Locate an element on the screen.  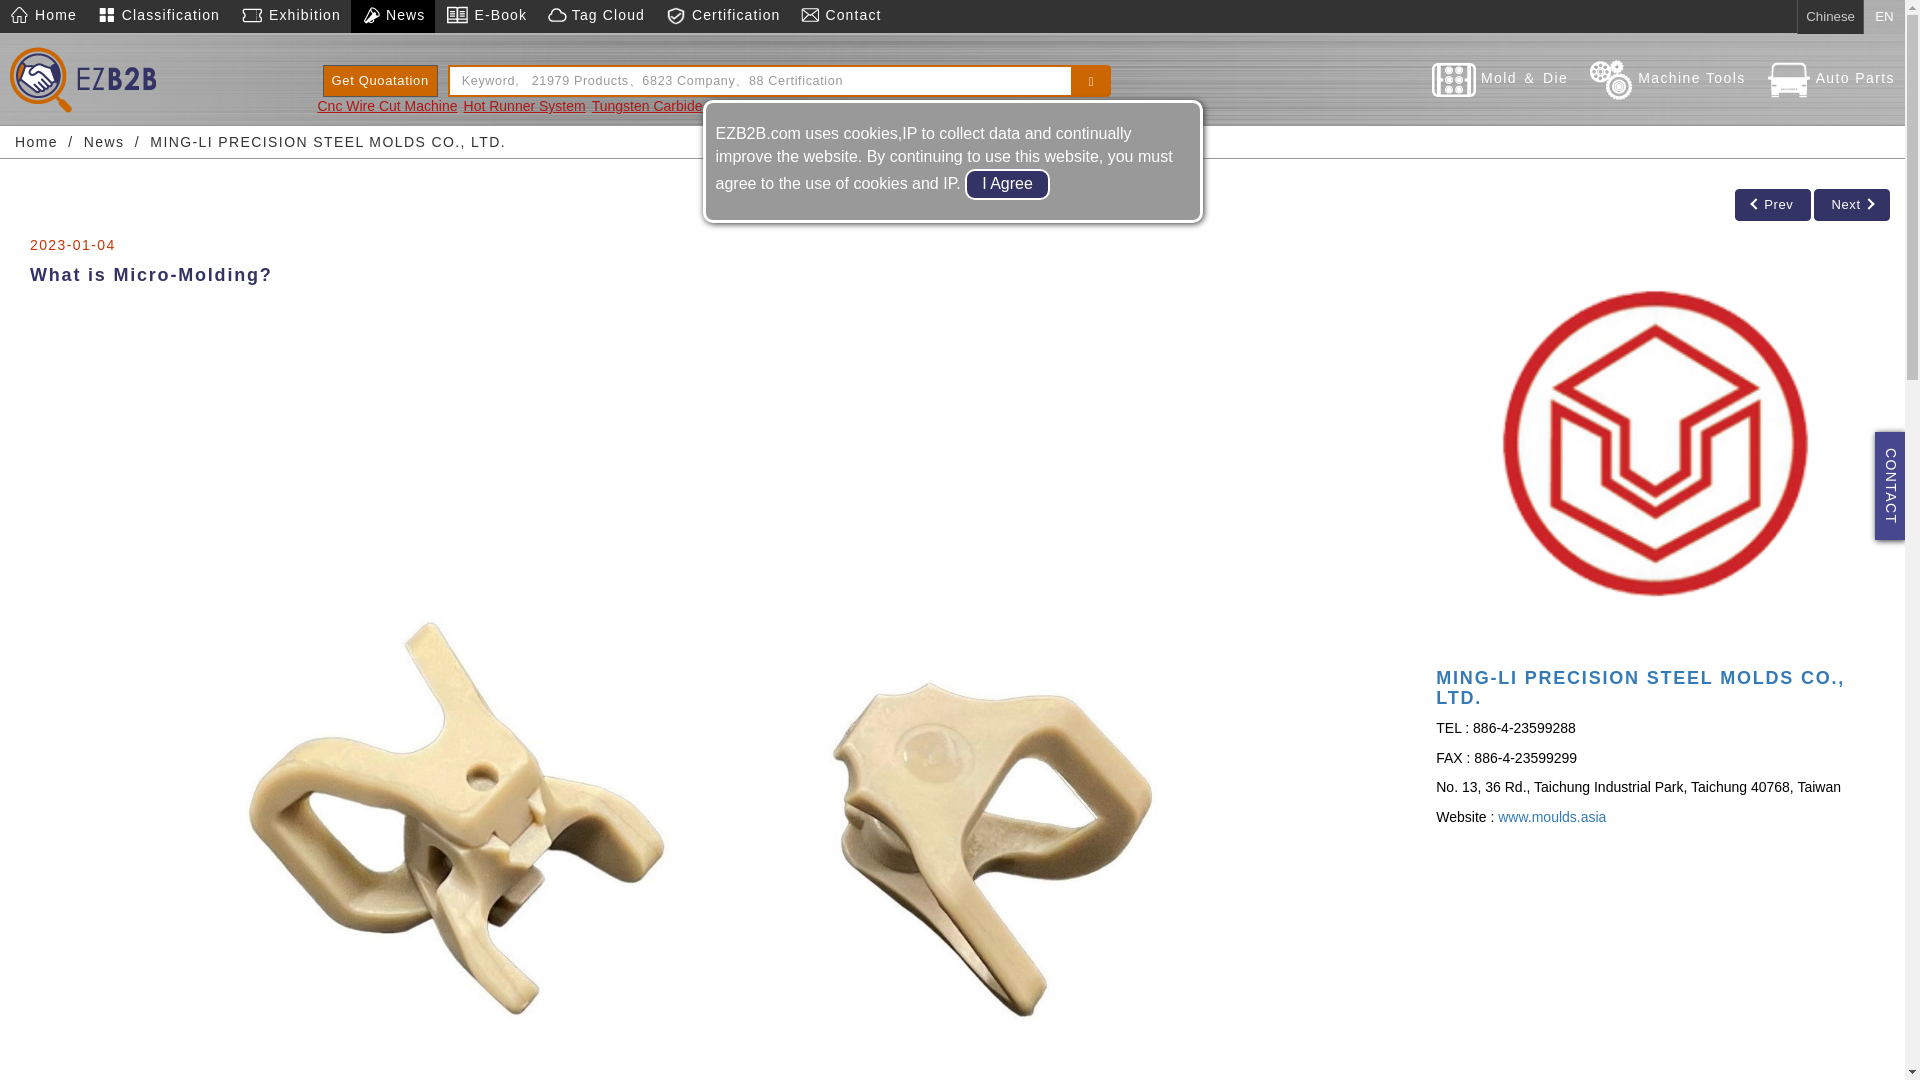
Get Quoatation is located at coordinates (380, 80).